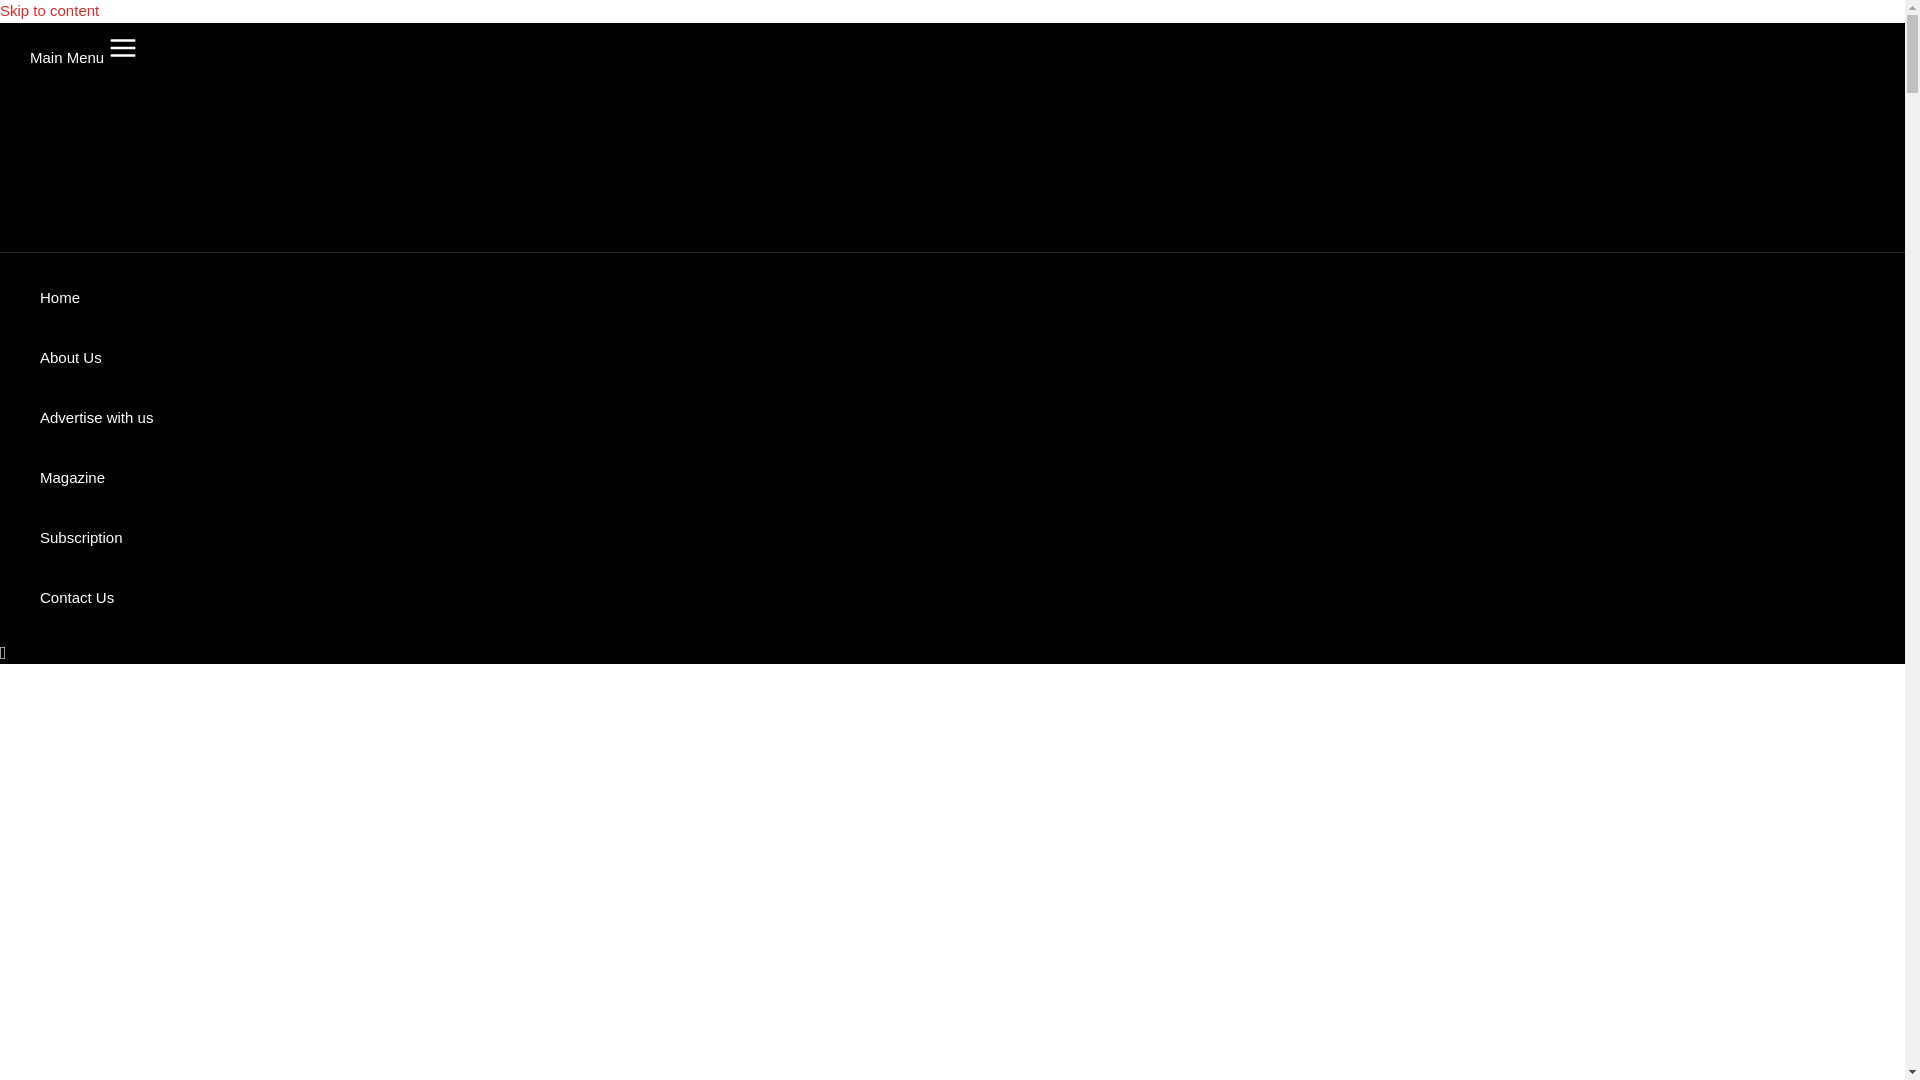  Describe the element at coordinates (96, 298) in the screenshot. I see `Home` at that location.